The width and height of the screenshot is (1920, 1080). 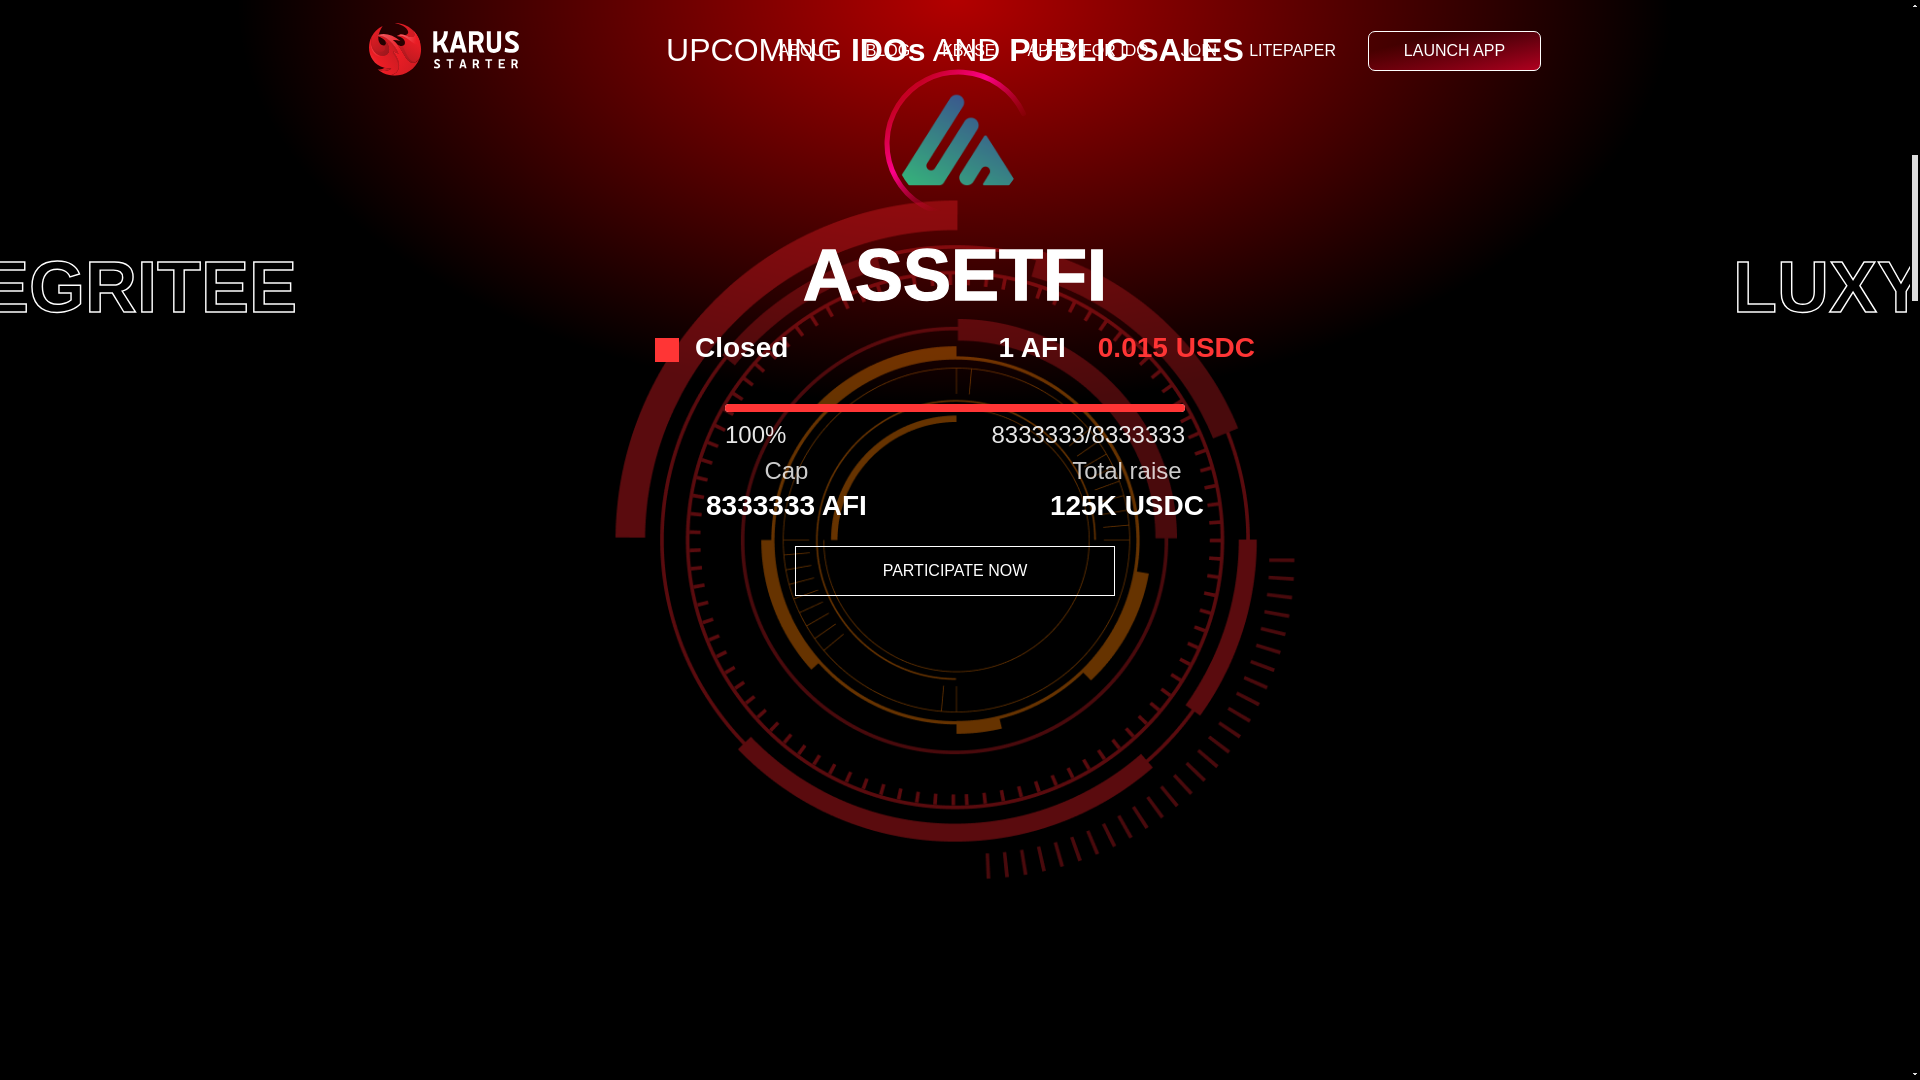 What do you see at coordinates (954, 571) in the screenshot?
I see `PARTICIPATE NOW` at bounding box center [954, 571].